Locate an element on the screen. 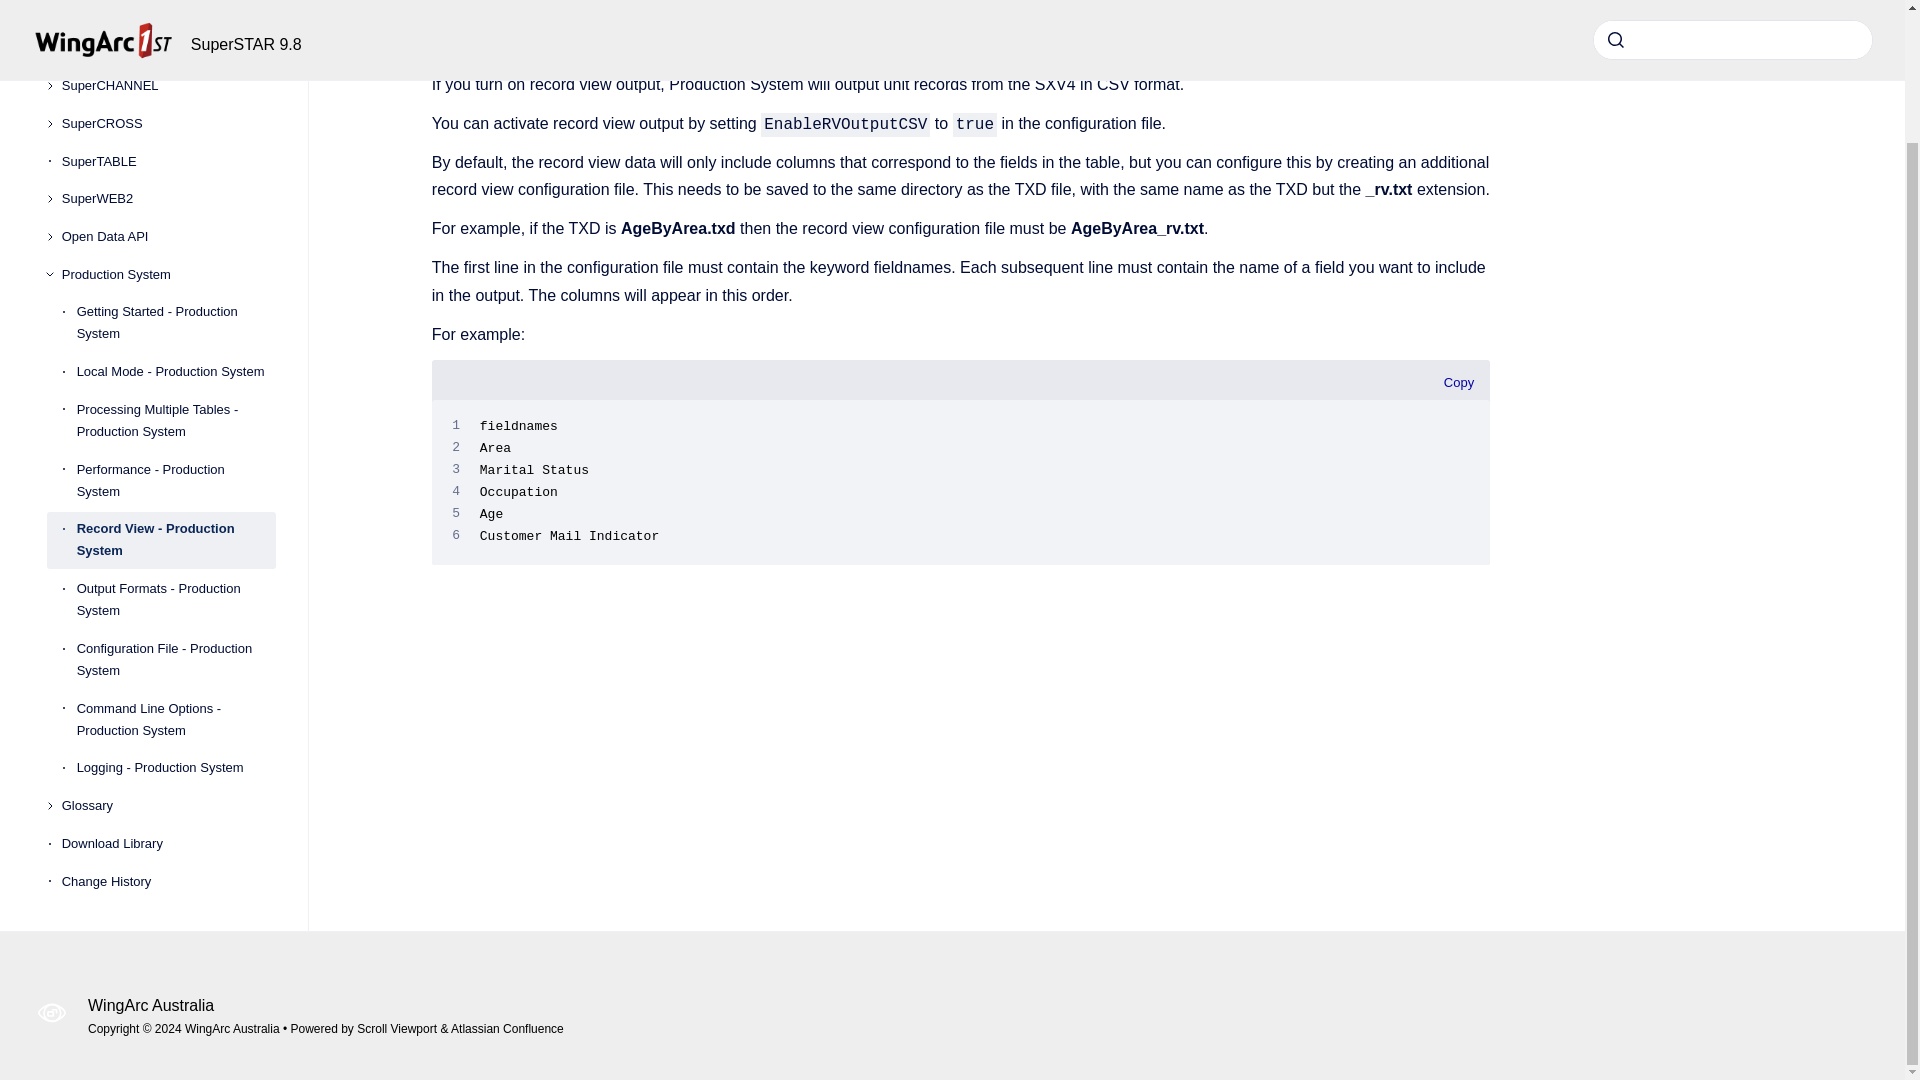 The height and width of the screenshot is (1080, 1920). SuperWEB2 is located at coordinates (168, 168).